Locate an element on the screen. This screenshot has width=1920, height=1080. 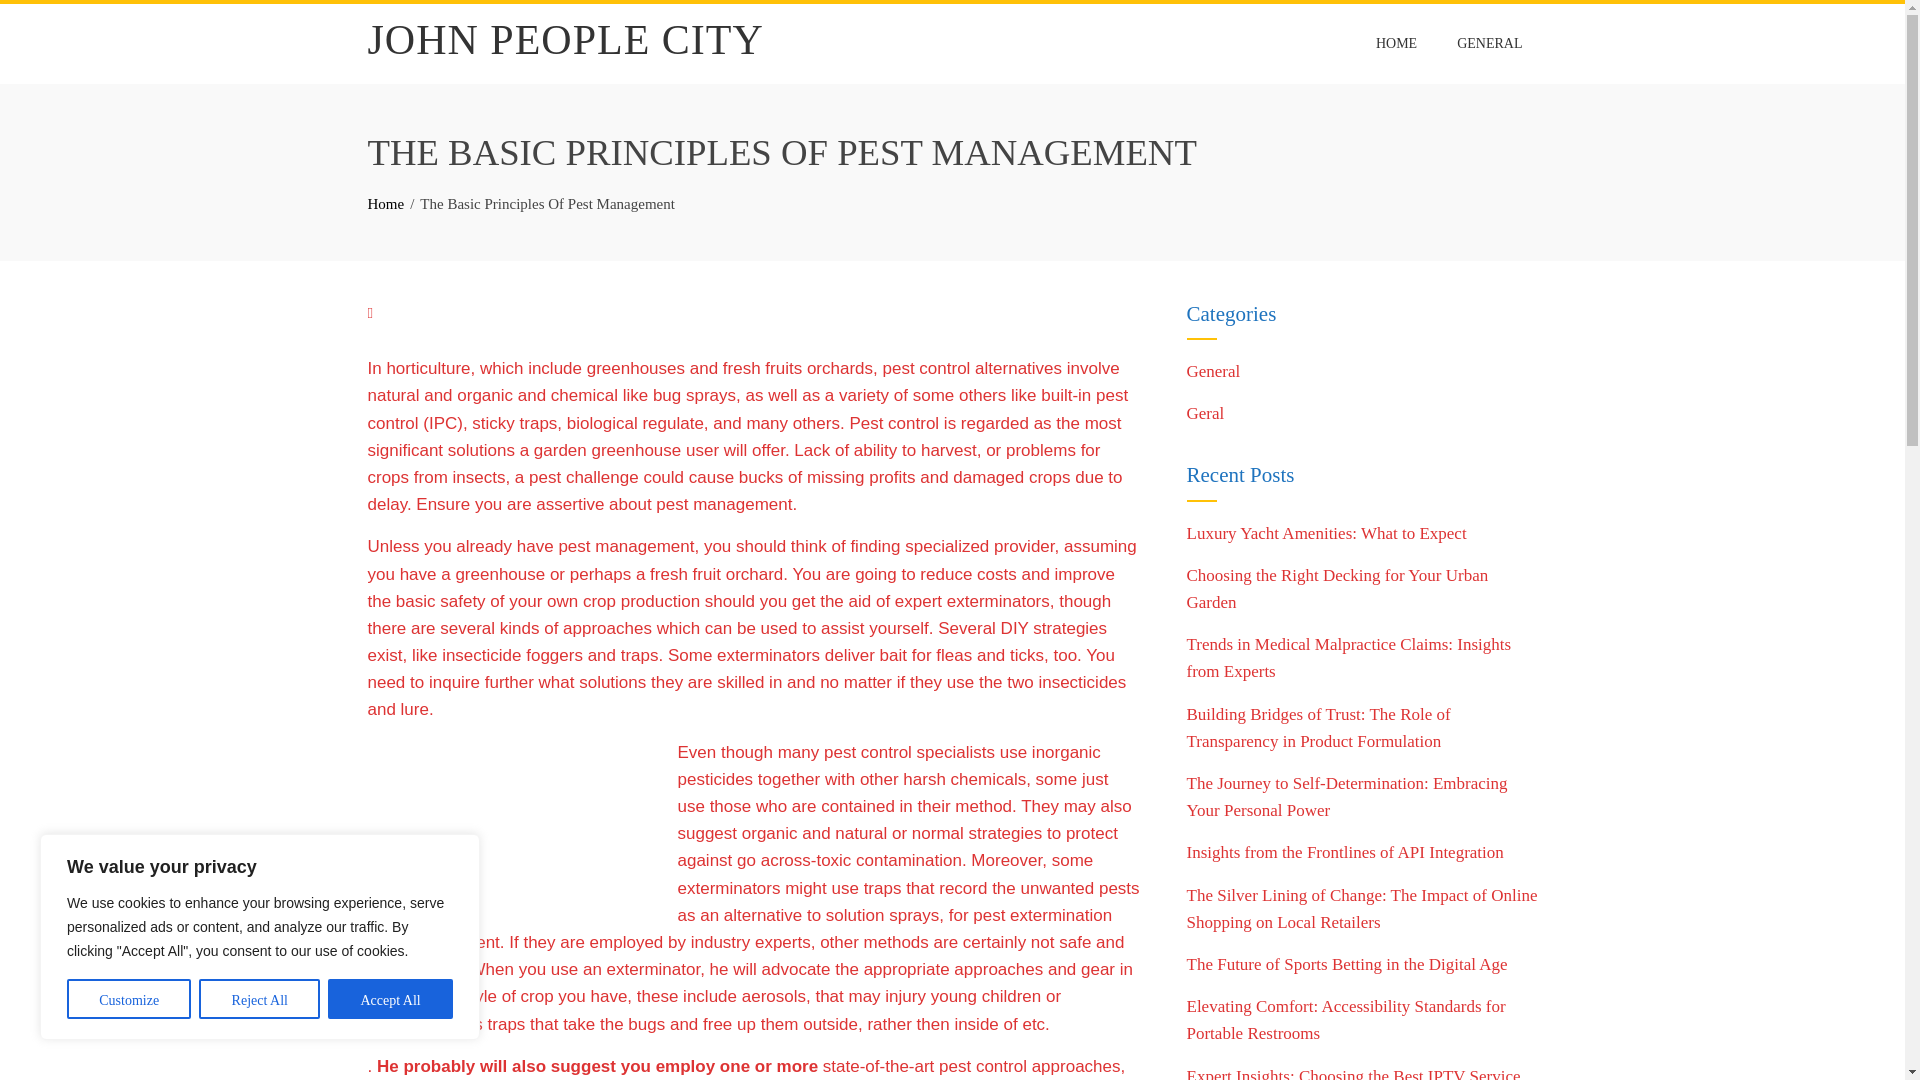
GENERAL is located at coordinates (1489, 43).